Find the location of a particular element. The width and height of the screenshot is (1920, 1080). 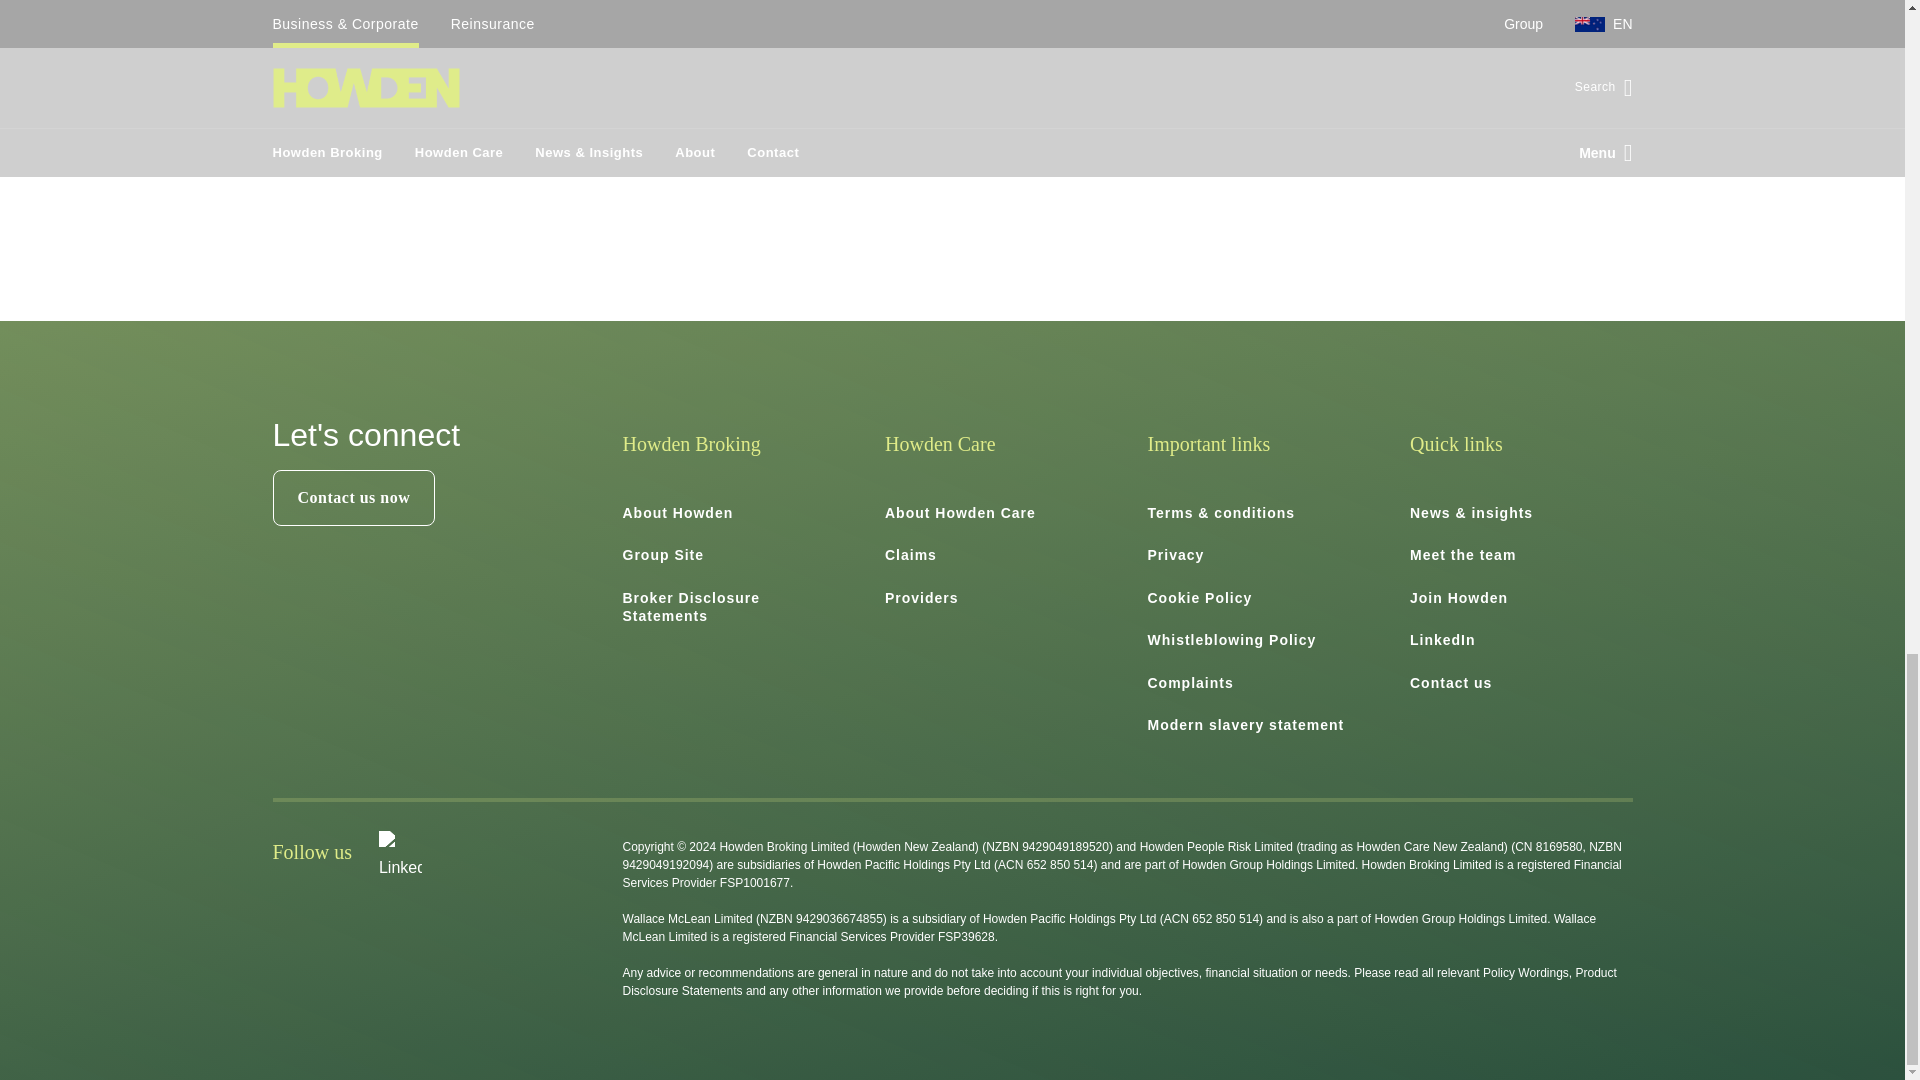

Group Site is located at coordinates (663, 554).